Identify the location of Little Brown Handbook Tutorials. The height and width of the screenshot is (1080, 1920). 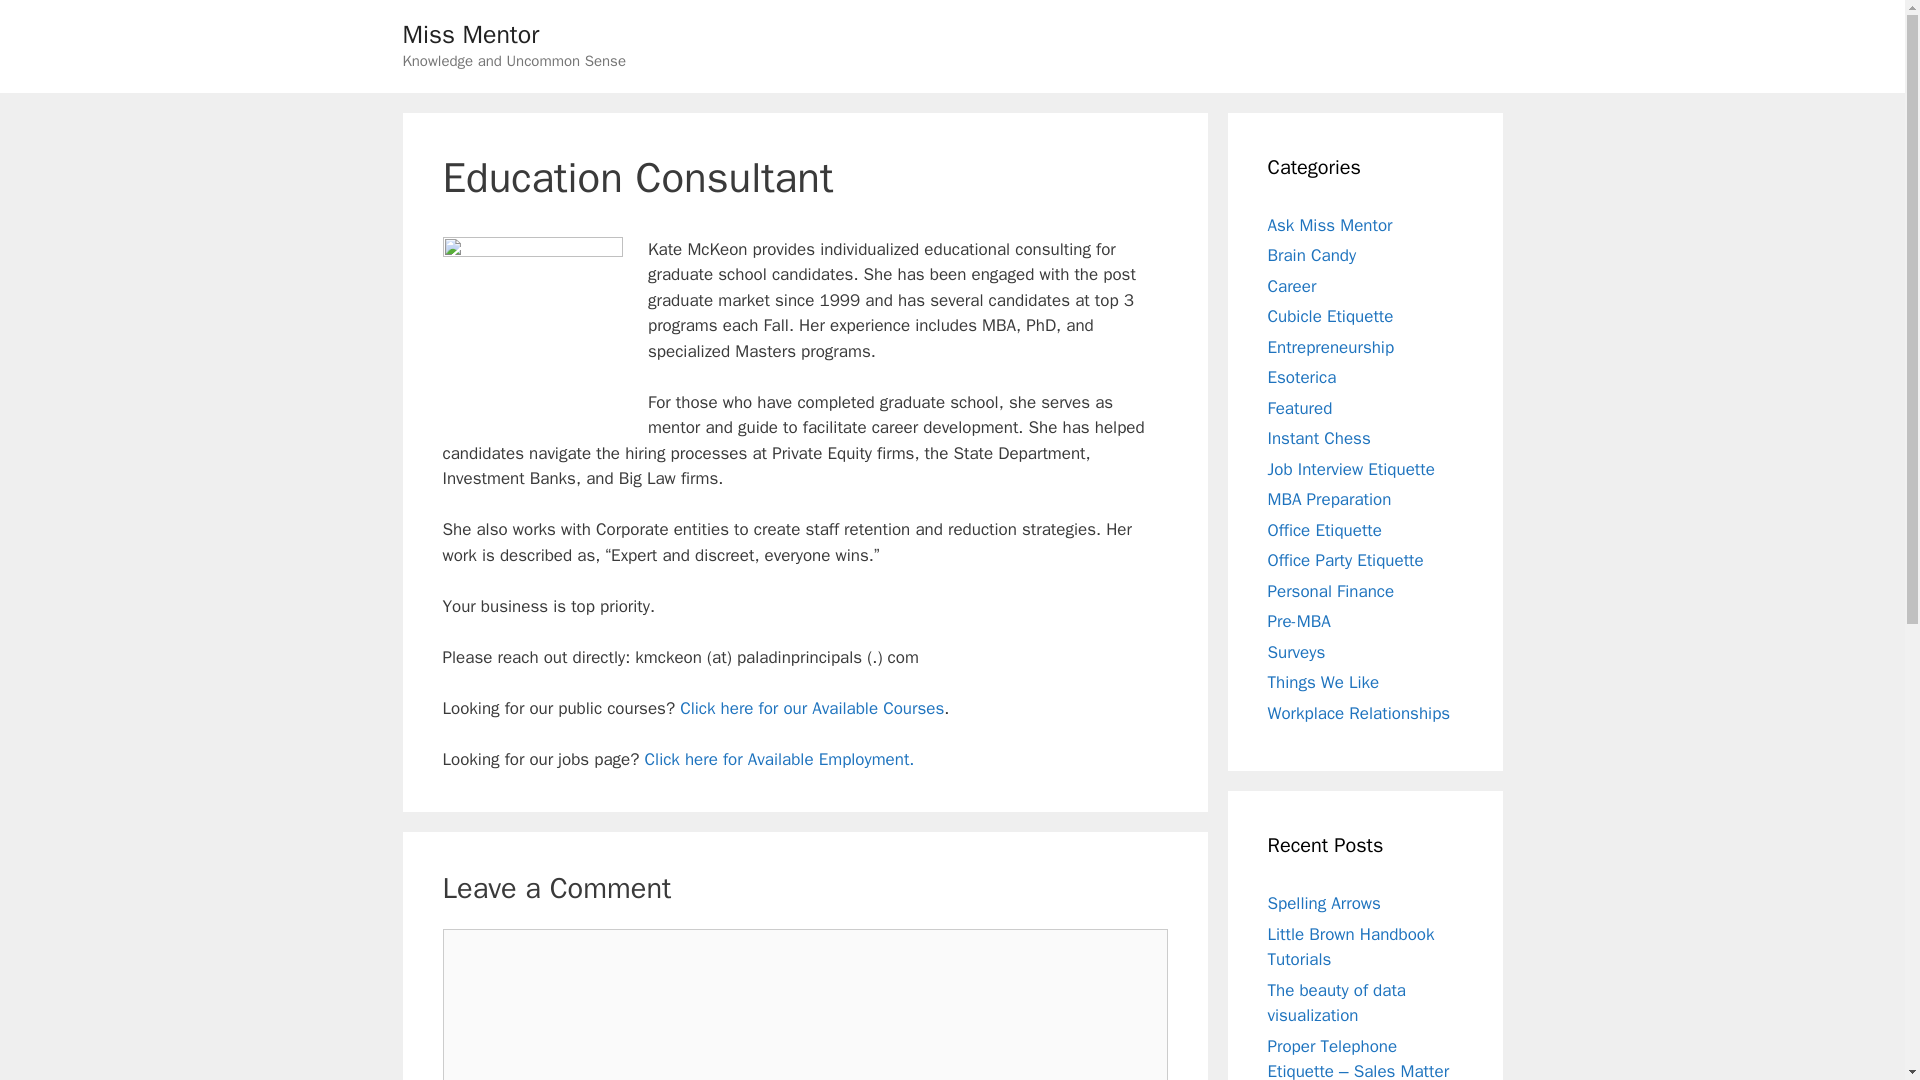
(1350, 947).